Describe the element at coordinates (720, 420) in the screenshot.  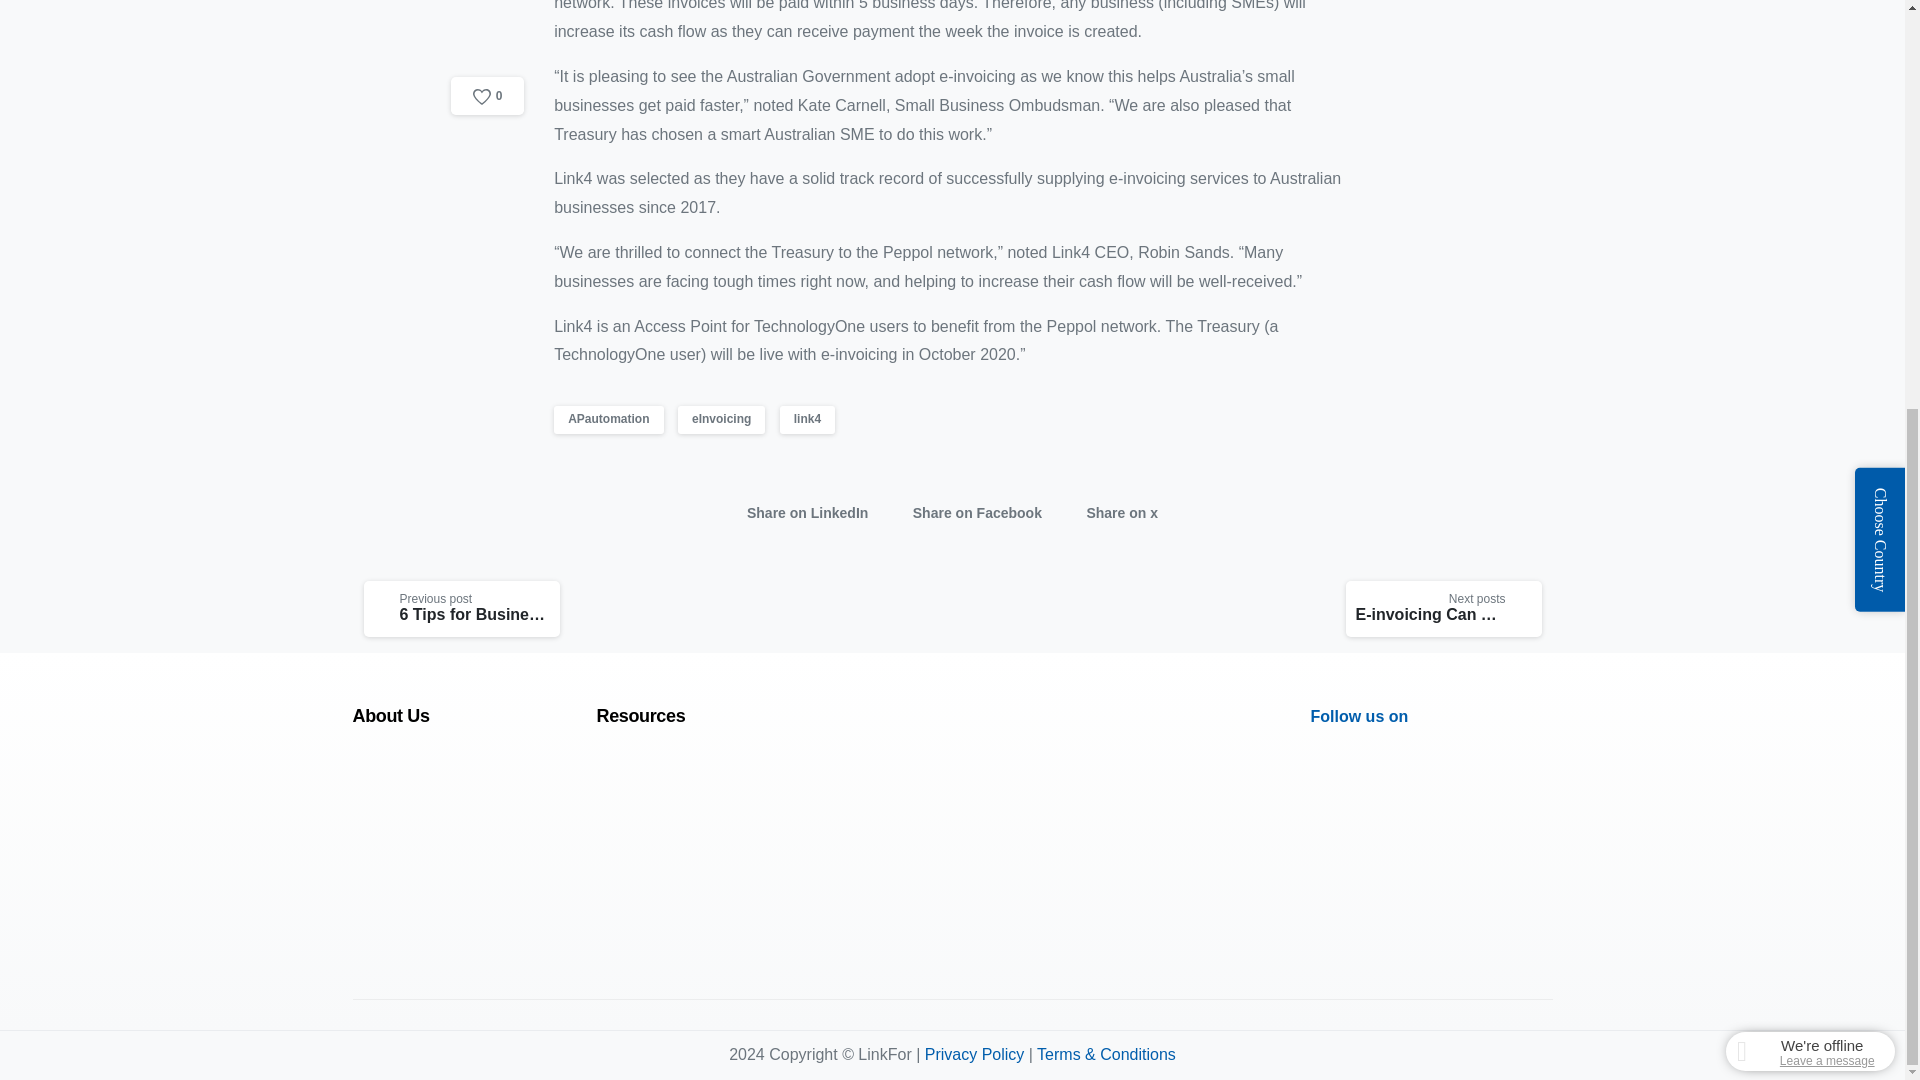
I see `eInvoicing` at that location.